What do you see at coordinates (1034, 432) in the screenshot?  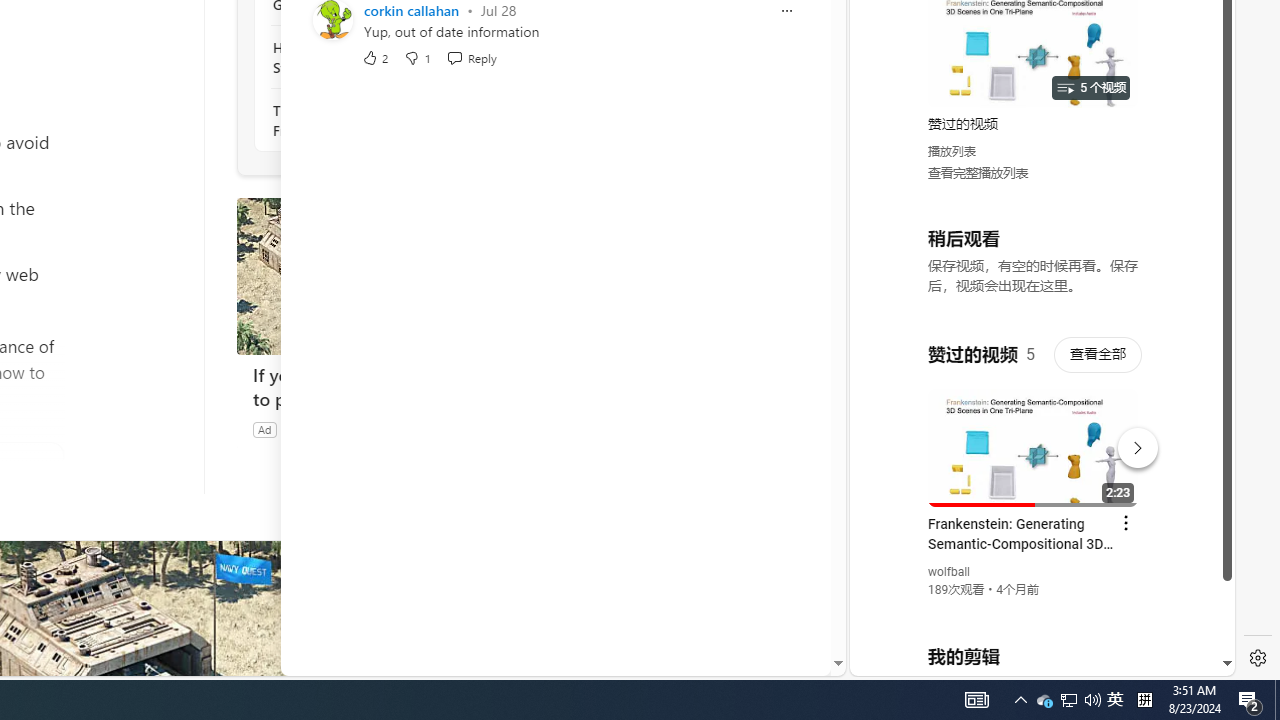 I see `YouTube` at bounding box center [1034, 432].